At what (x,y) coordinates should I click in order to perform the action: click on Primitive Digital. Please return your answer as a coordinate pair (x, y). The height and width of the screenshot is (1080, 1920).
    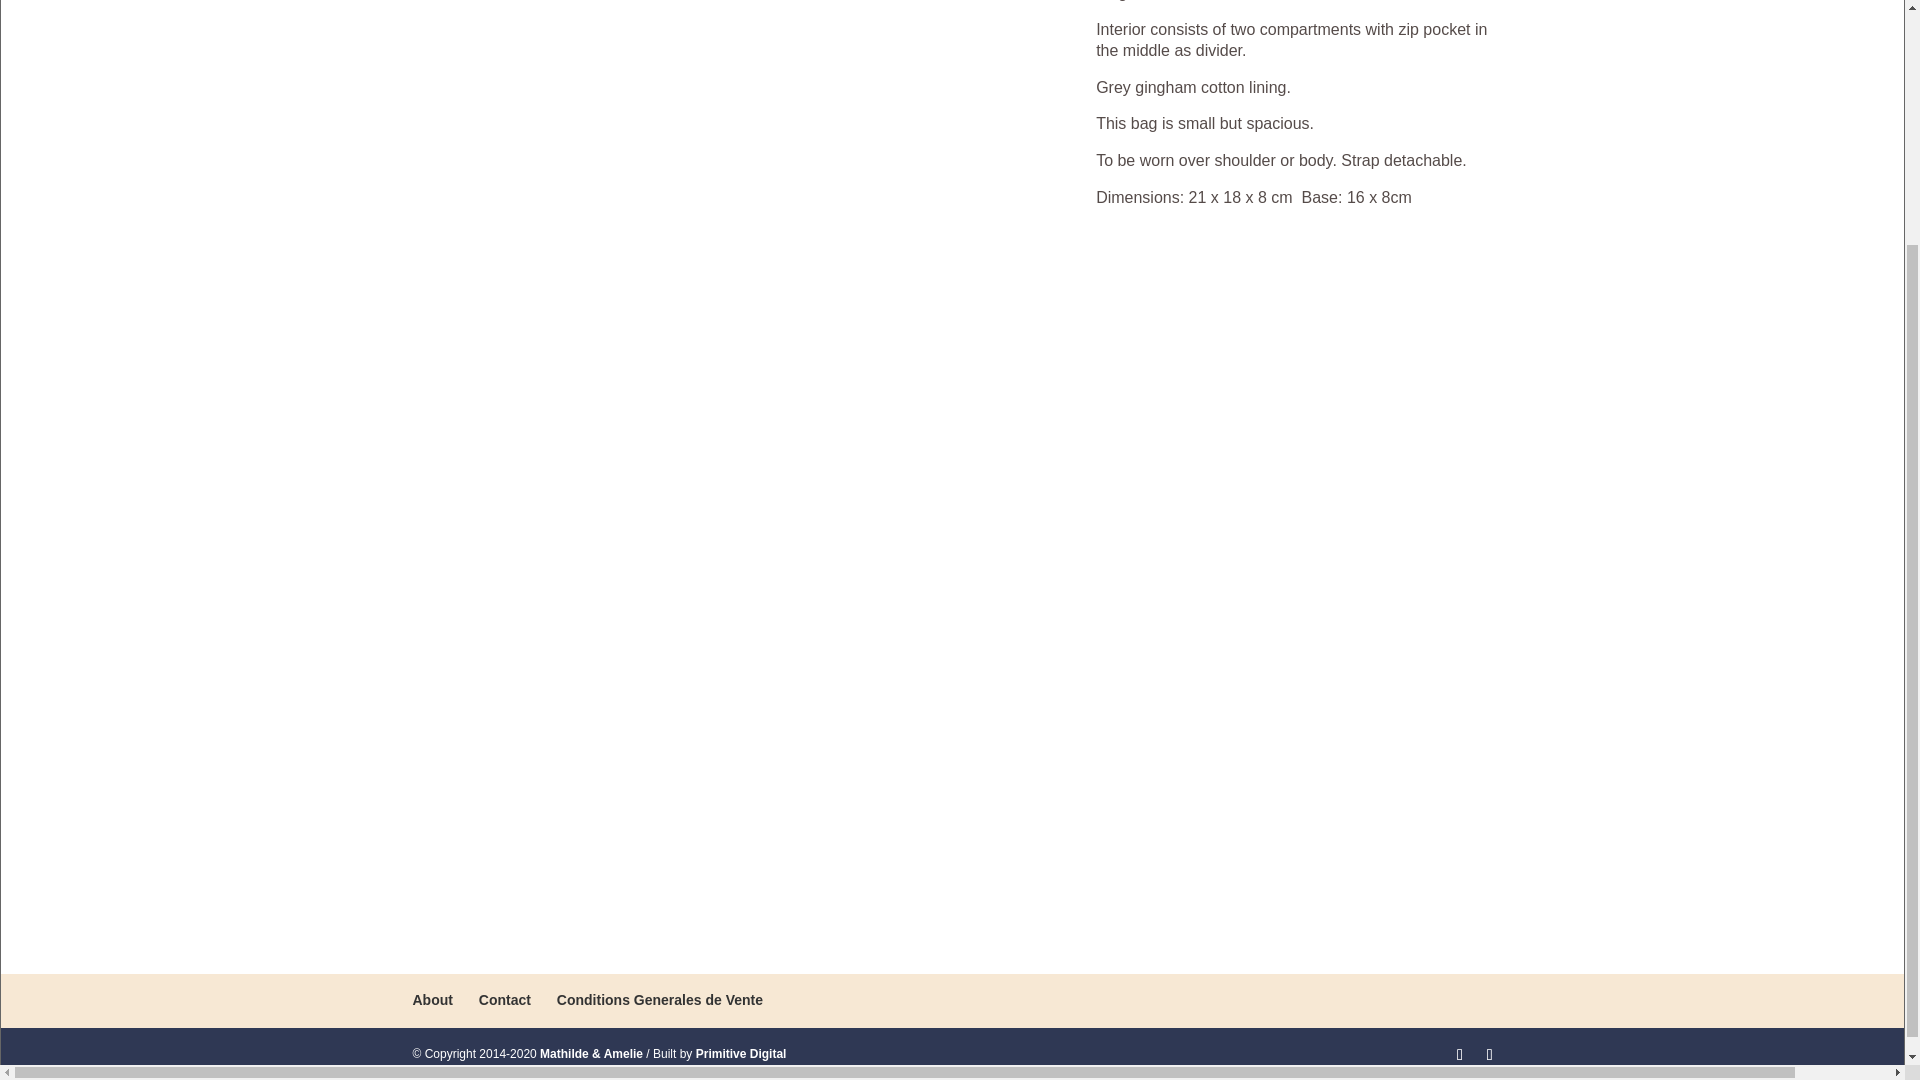
    Looking at the image, I should click on (741, 1053).